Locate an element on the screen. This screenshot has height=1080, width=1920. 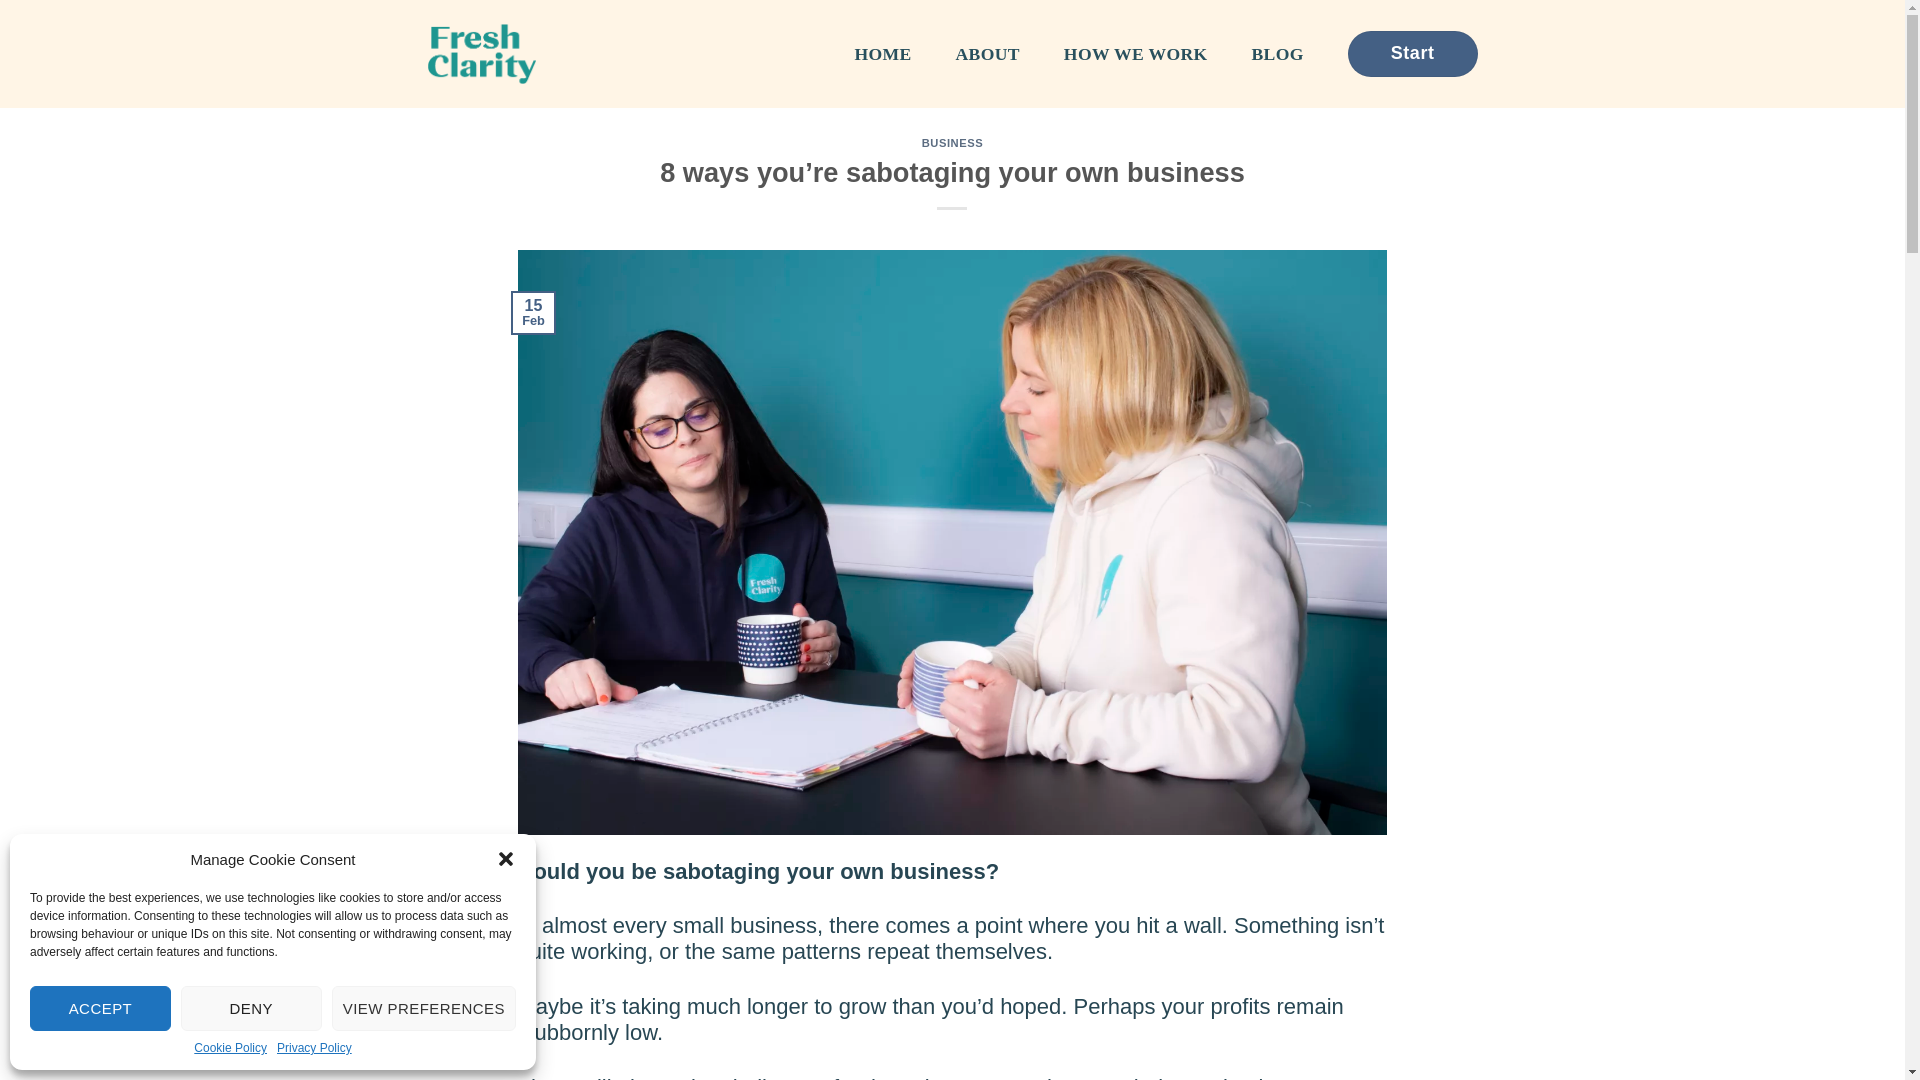
HOME is located at coordinates (882, 54).